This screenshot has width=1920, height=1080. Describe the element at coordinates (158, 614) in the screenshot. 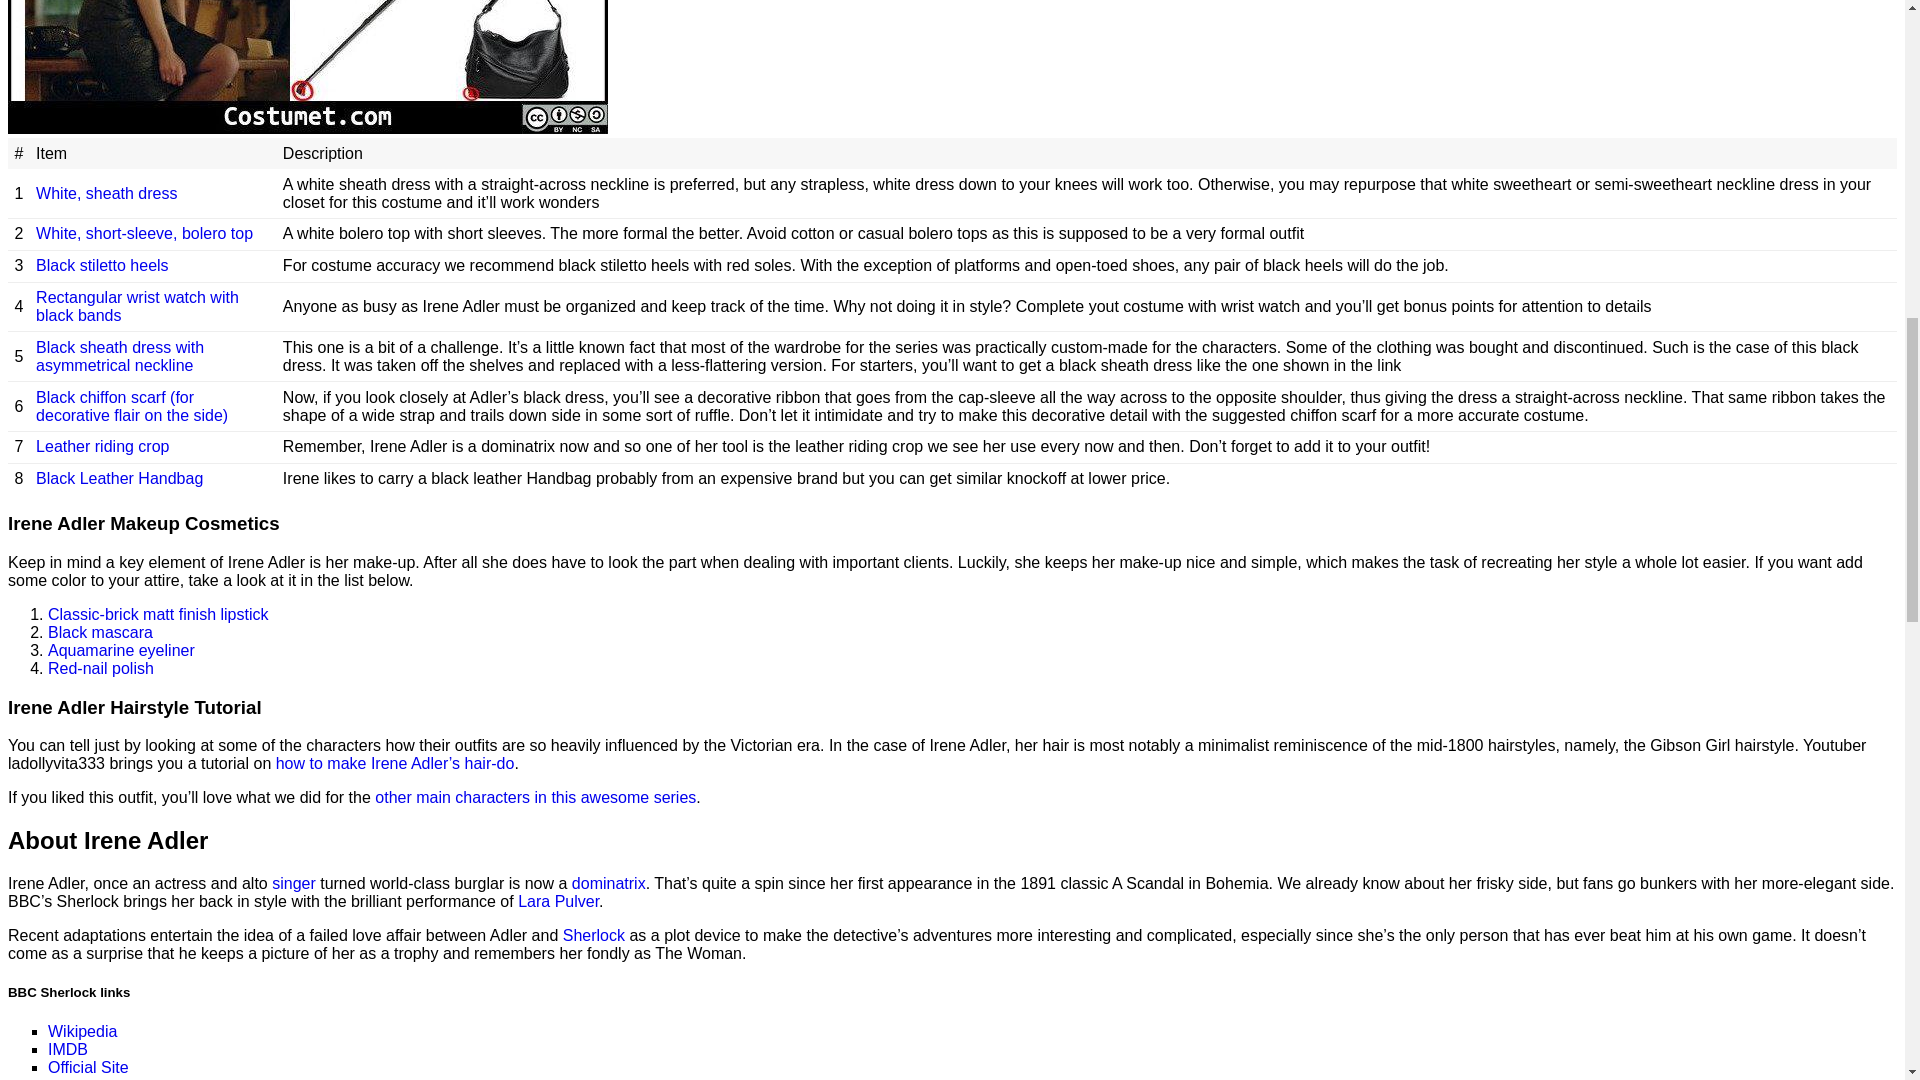

I see `Classic-brick matt finish lipstick` at that location.